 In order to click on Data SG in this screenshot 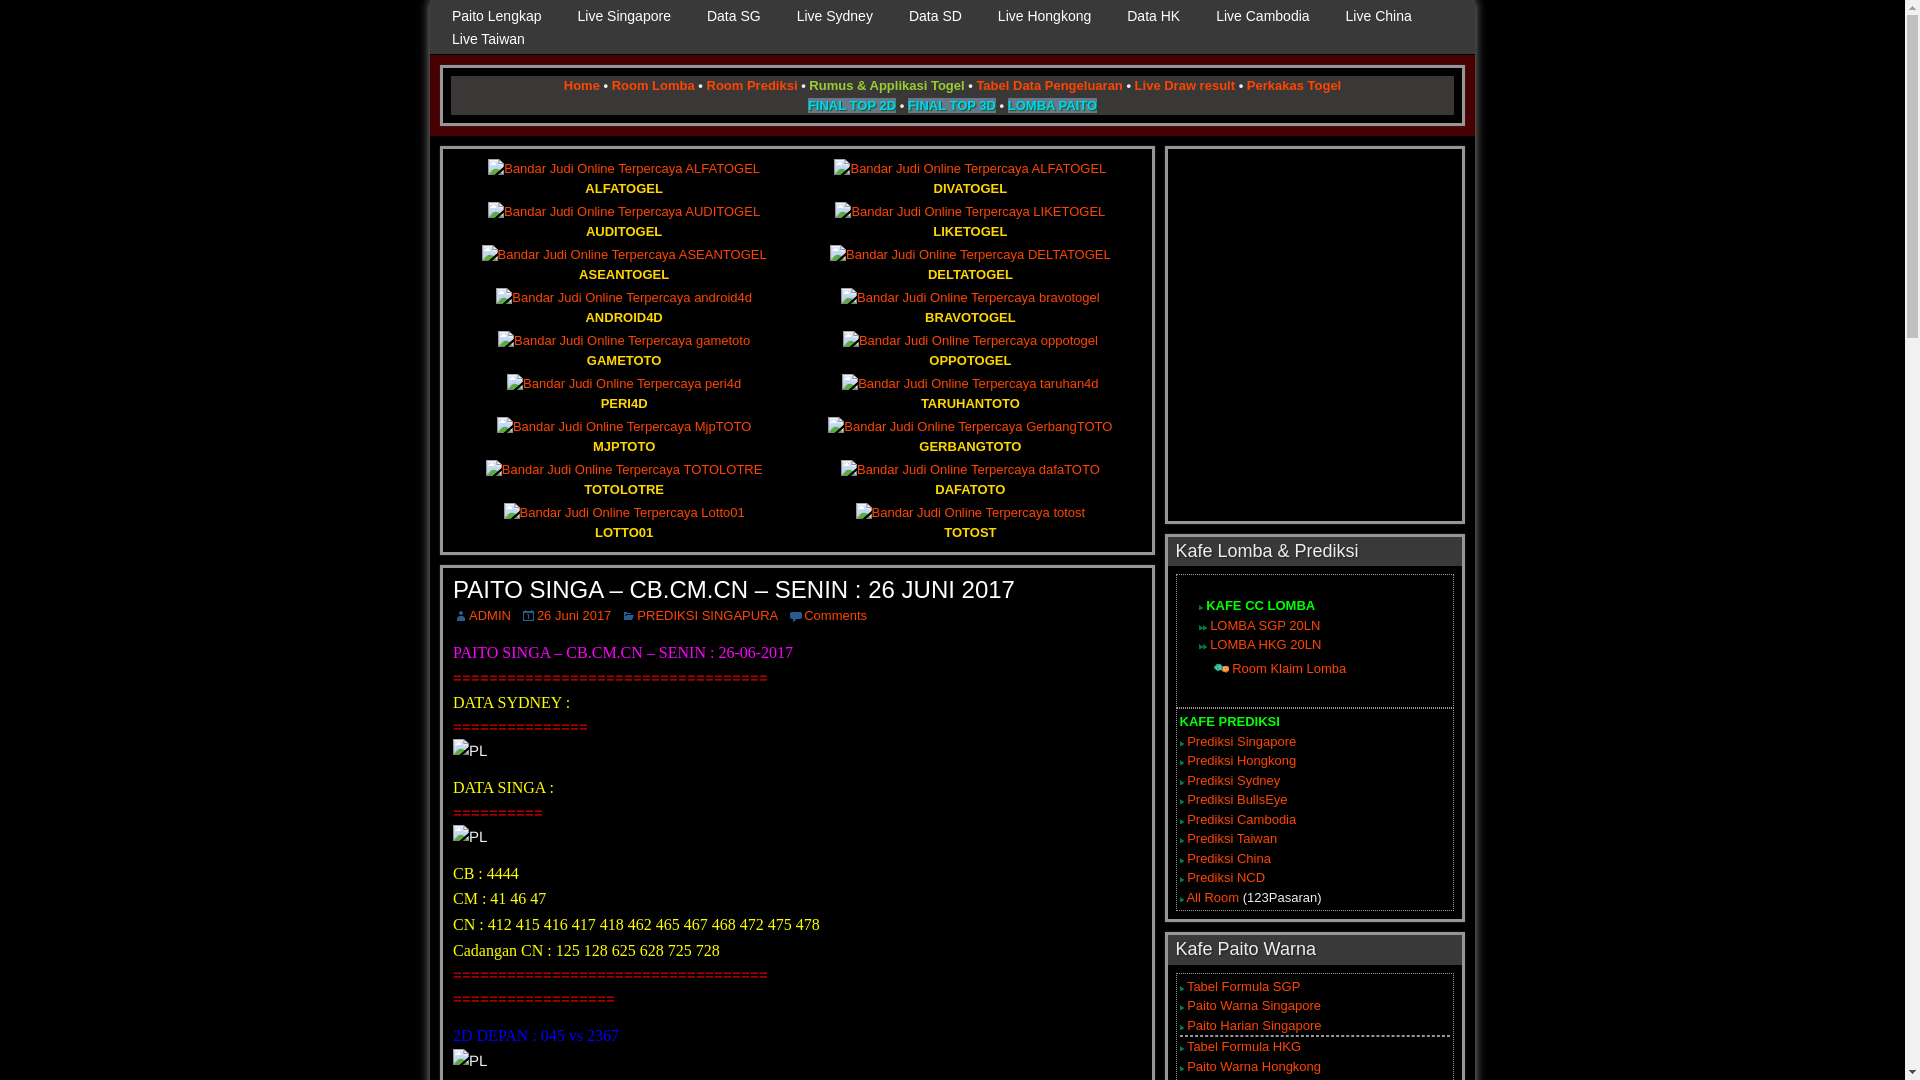, I will do `click(734, 16)`.